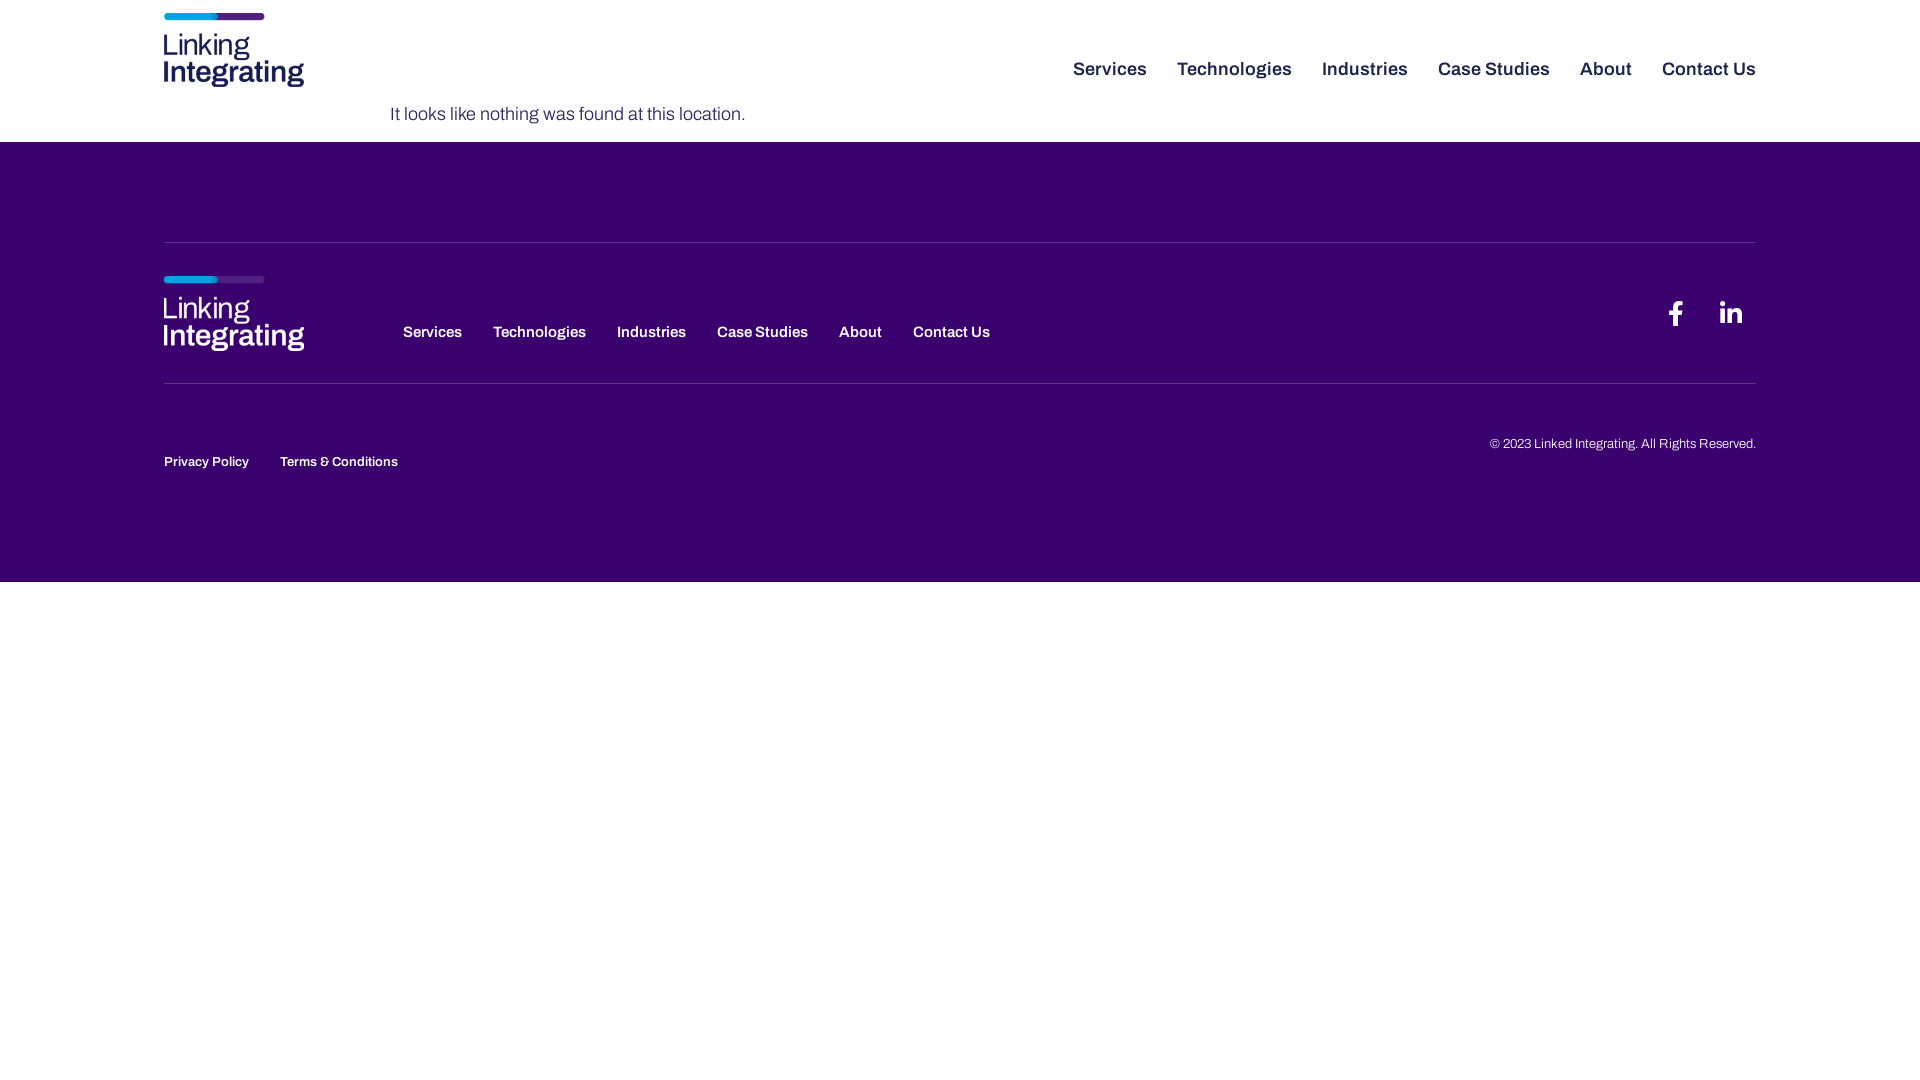 This screenshot has width=1920, height=1080. I want to click on Services, so click(432, 332).